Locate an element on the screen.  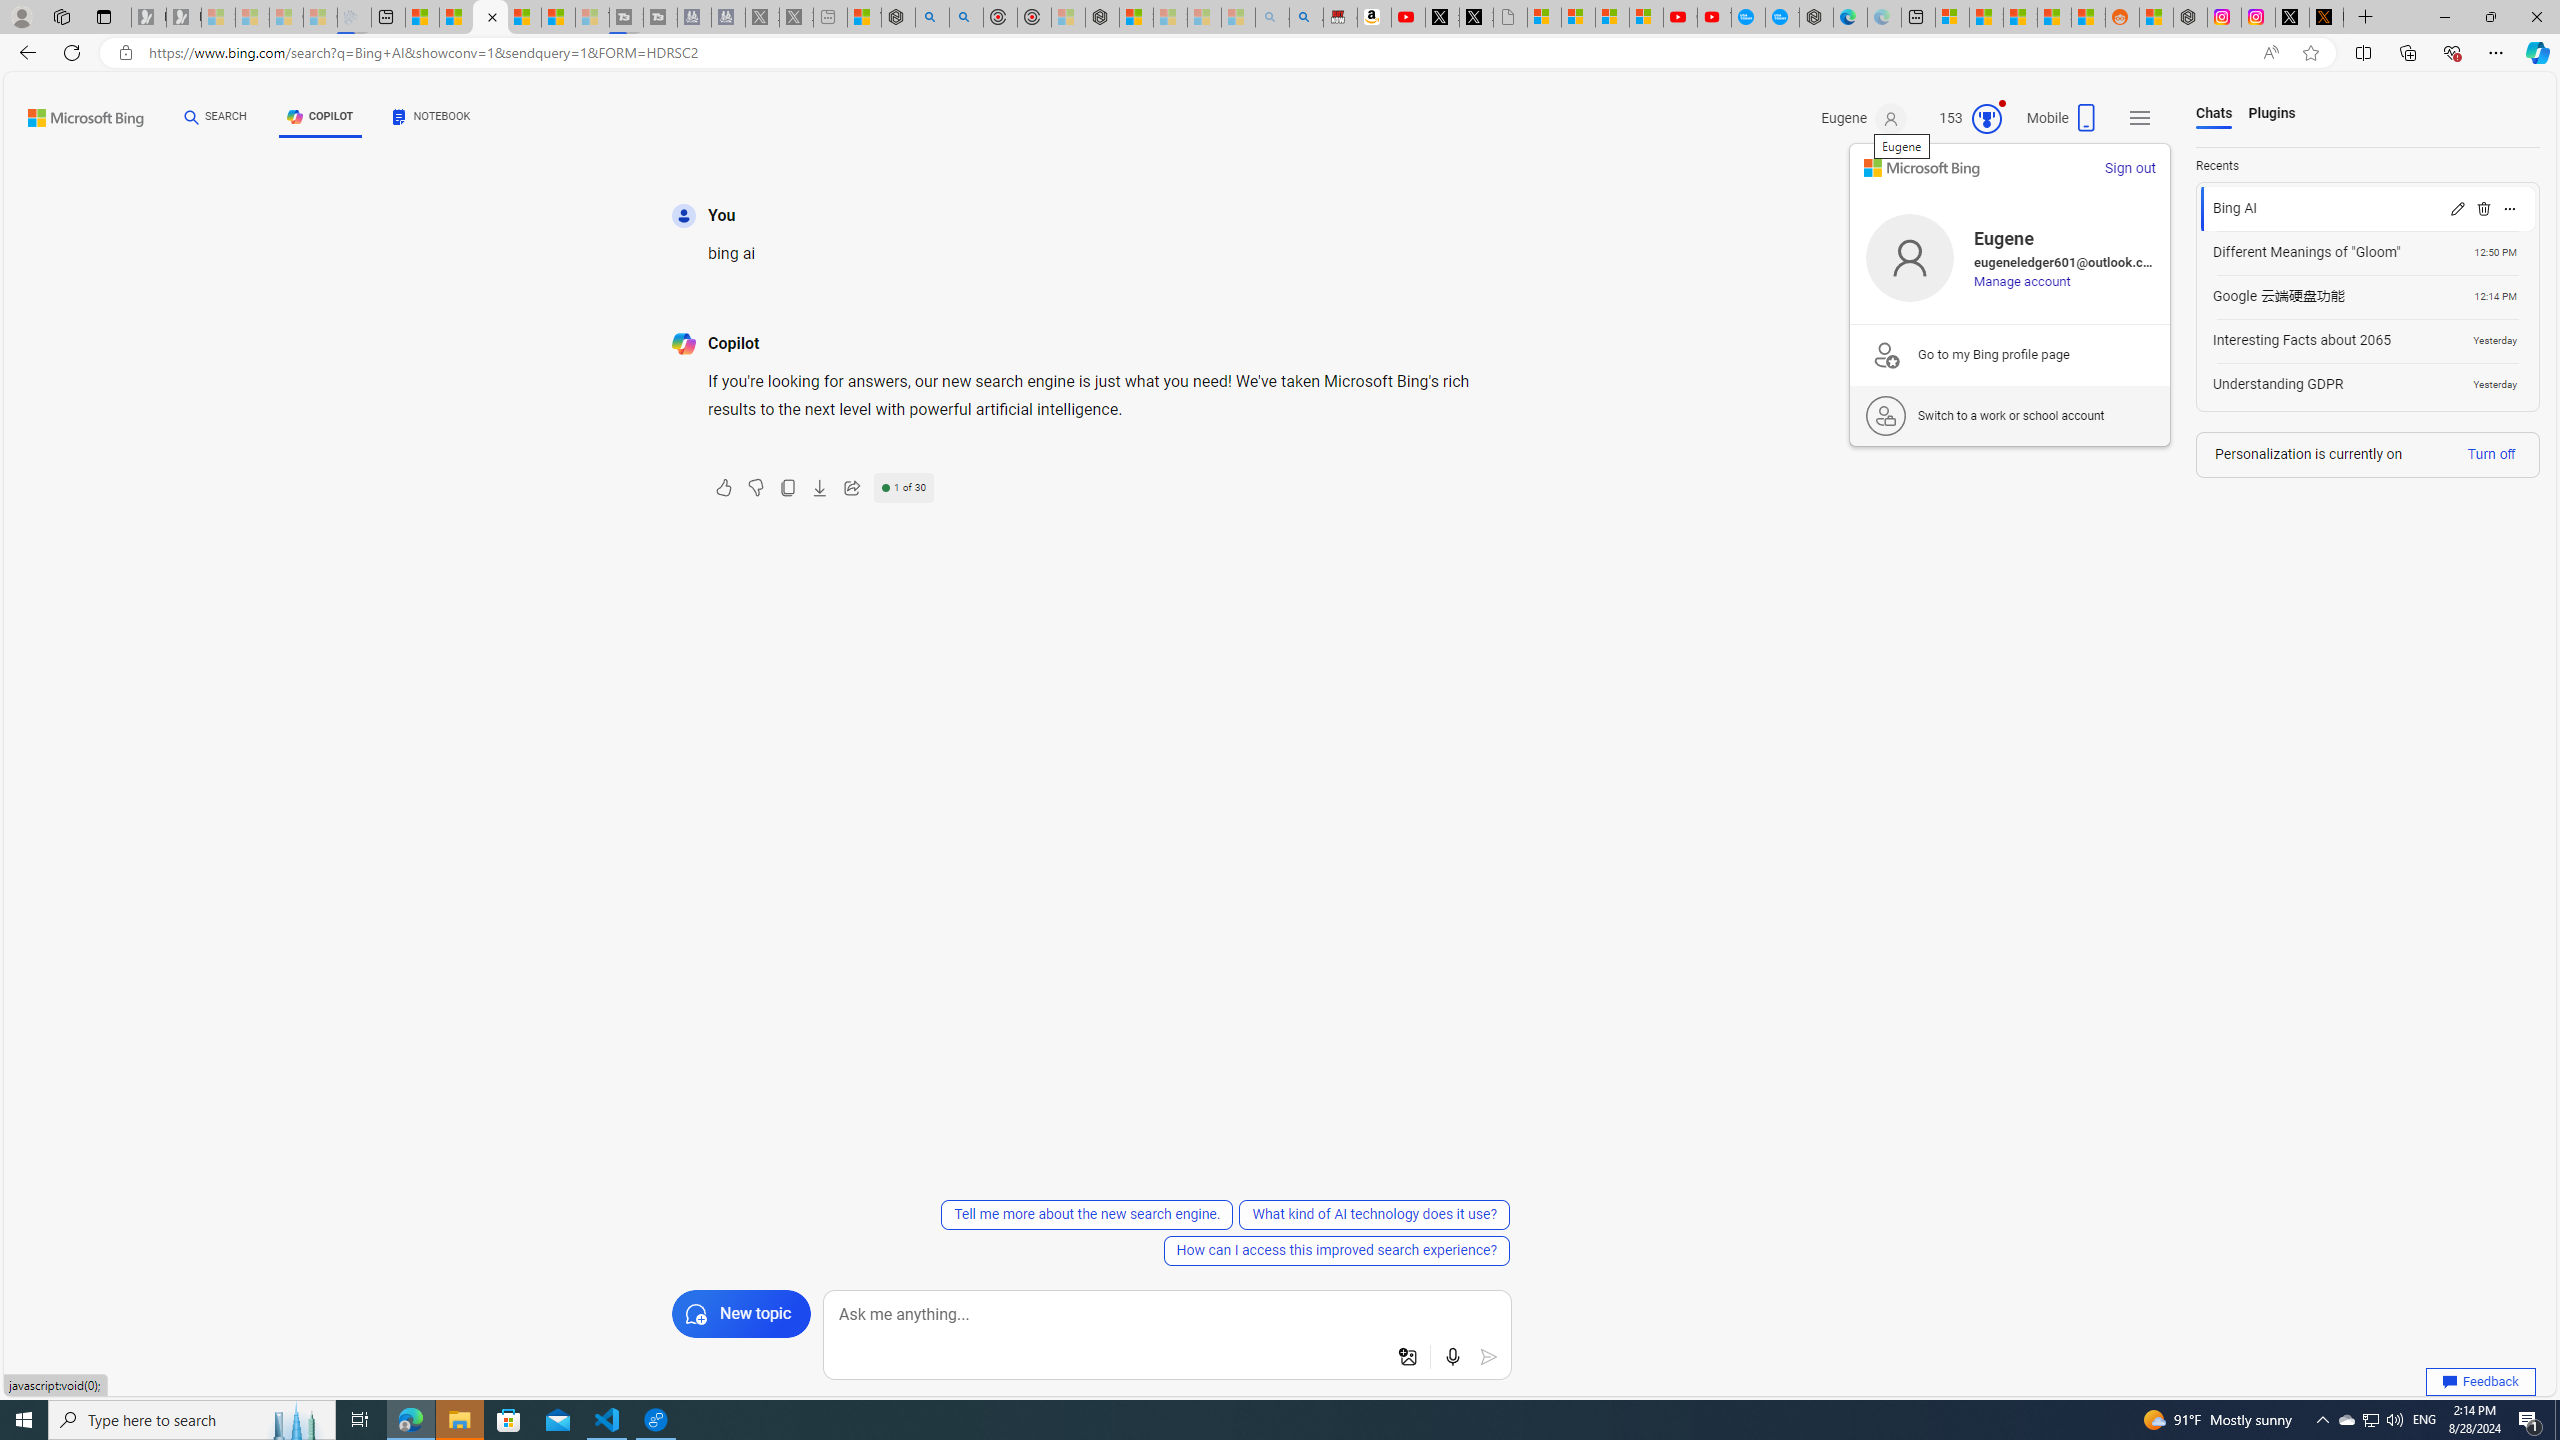
New topic is located at coordinates (740, 1314).